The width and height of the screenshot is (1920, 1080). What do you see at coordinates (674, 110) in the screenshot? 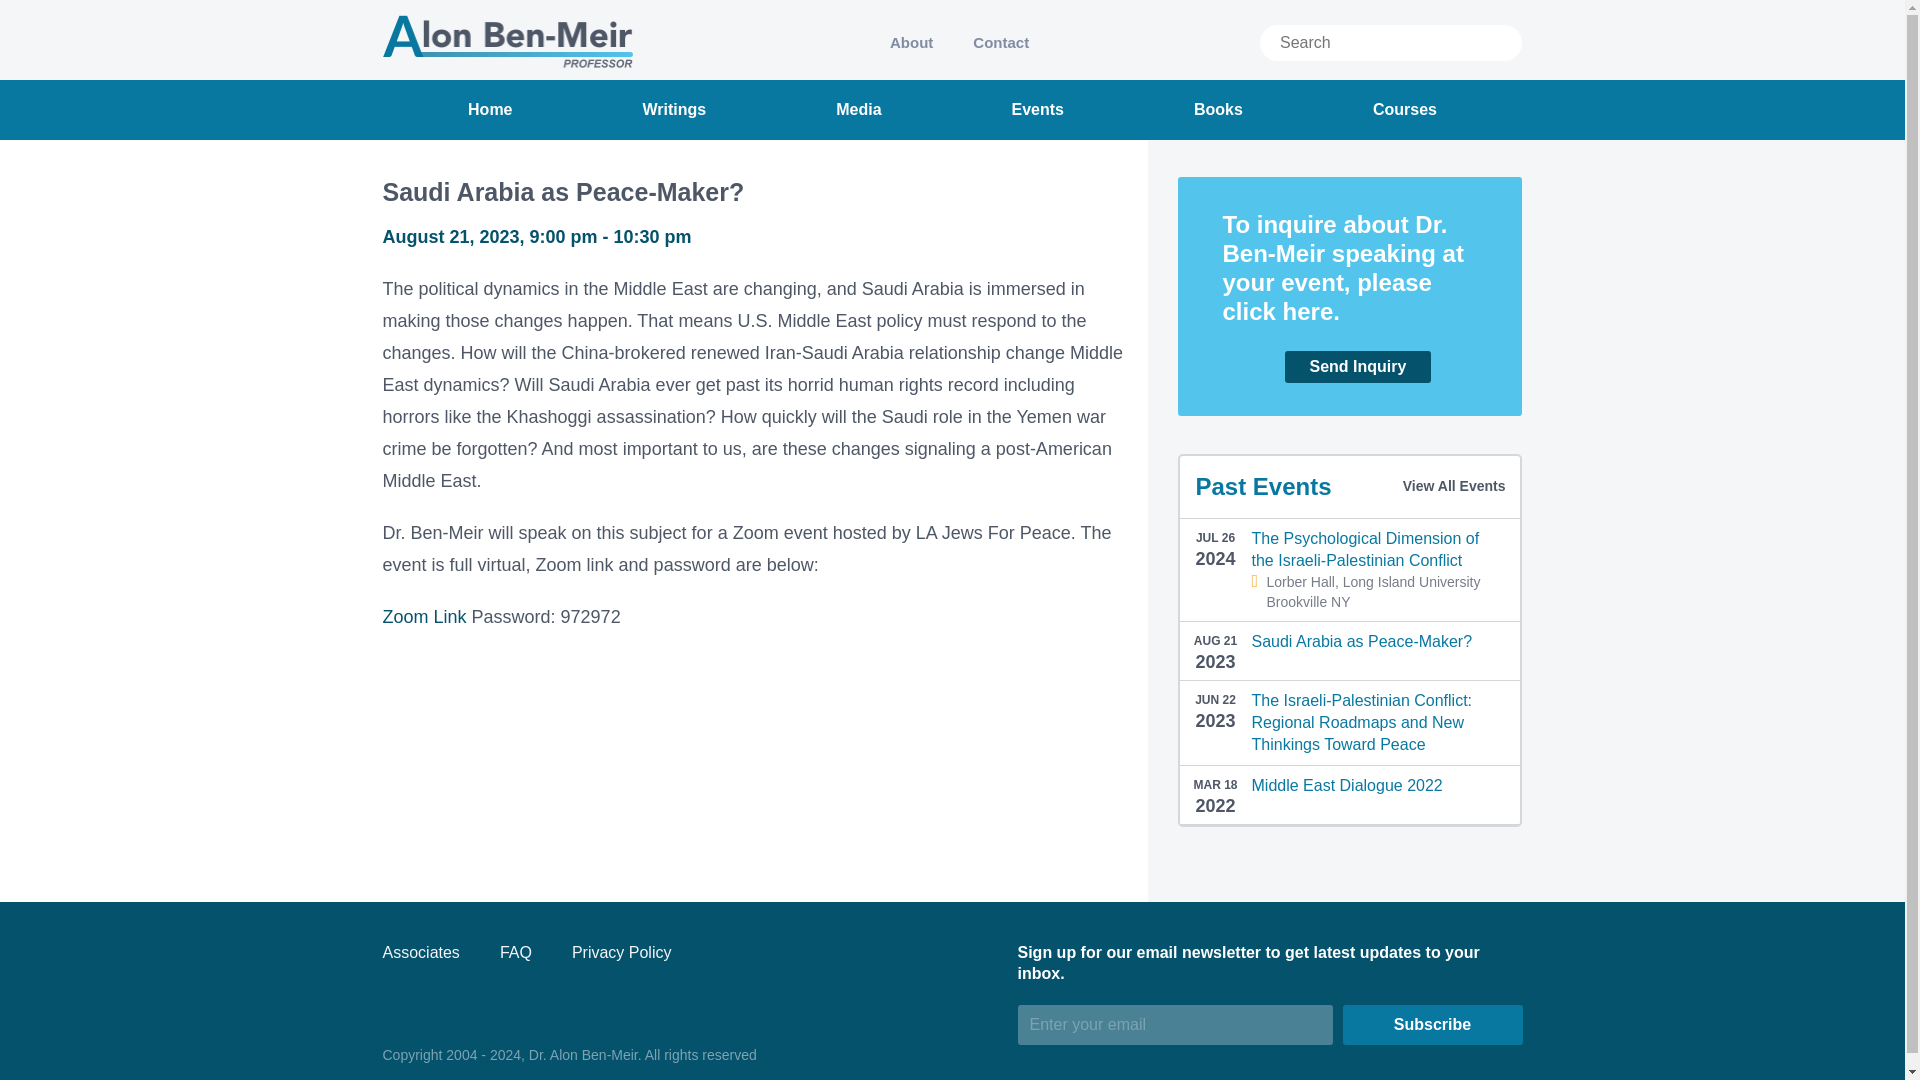
I see `Writings` at bounding box center [674, 110].